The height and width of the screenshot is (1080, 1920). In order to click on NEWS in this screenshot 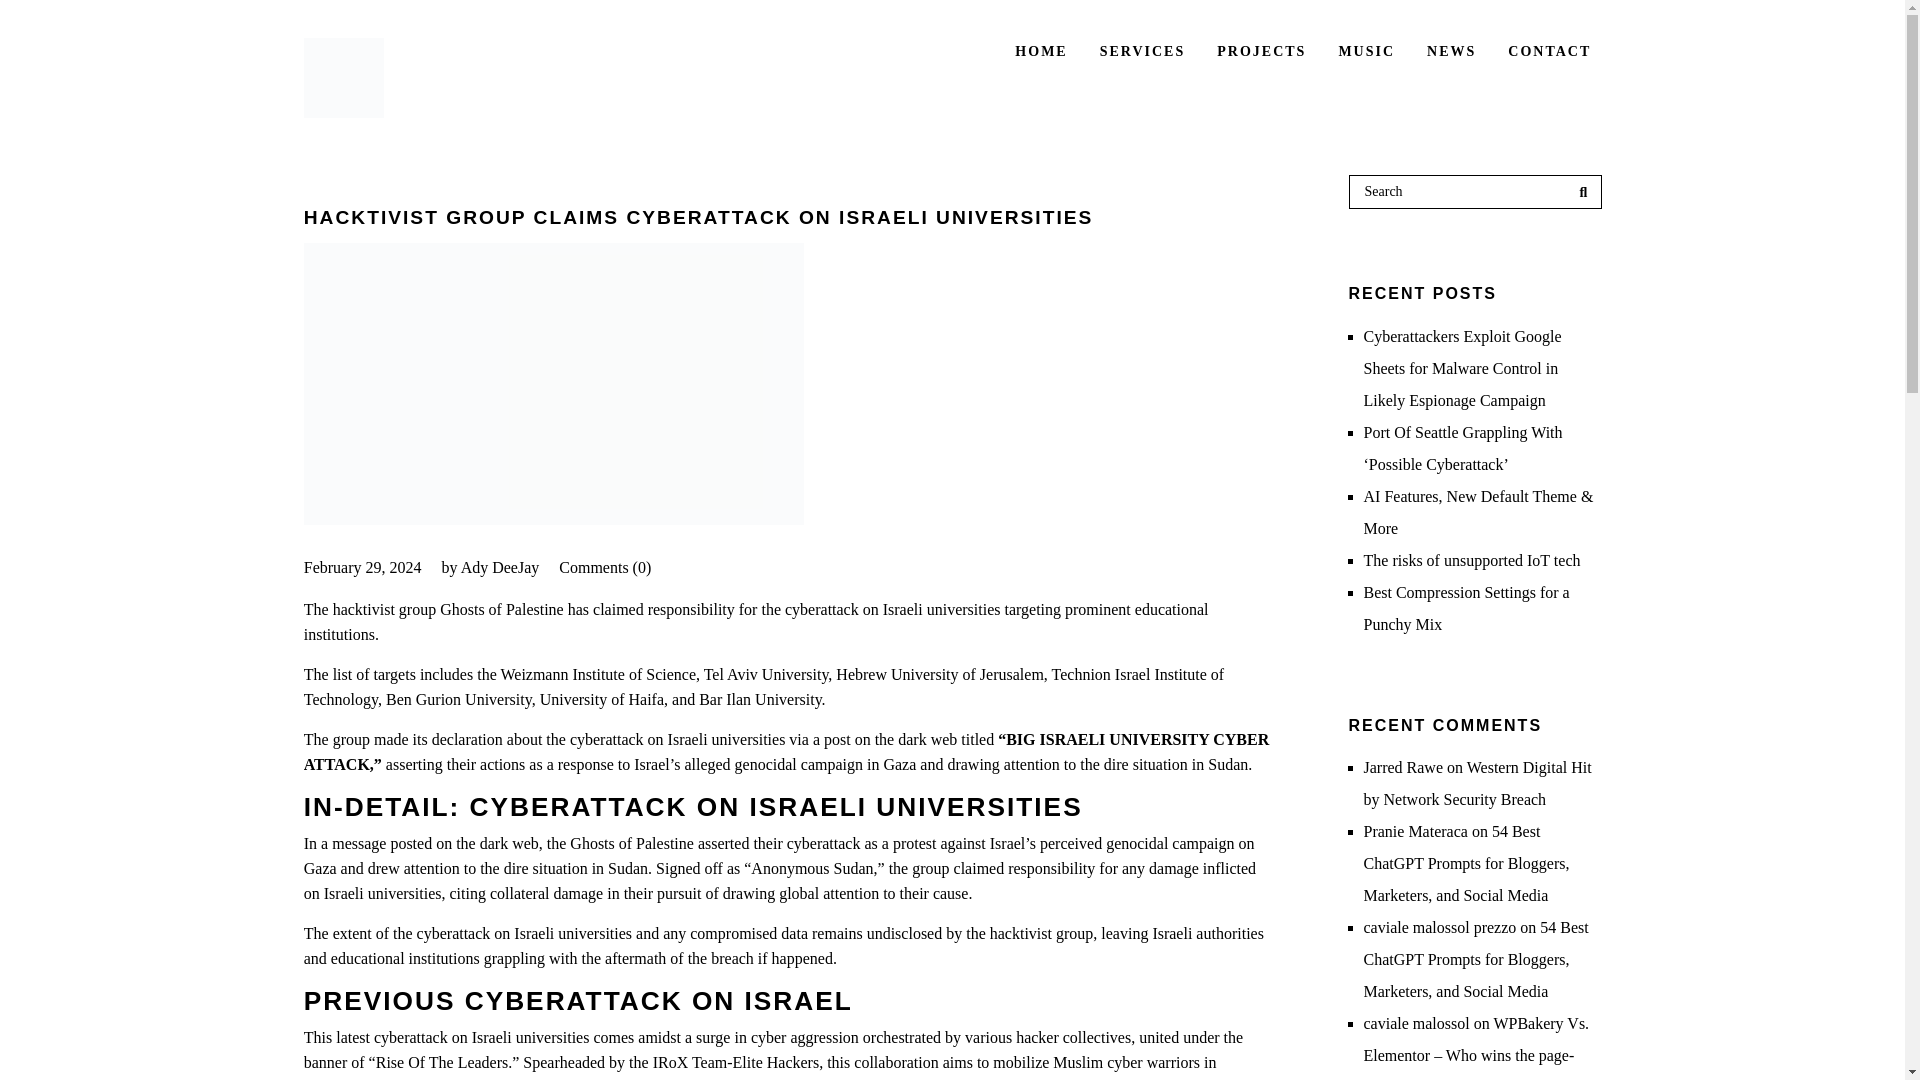, I will do `click(1450, 52)`.